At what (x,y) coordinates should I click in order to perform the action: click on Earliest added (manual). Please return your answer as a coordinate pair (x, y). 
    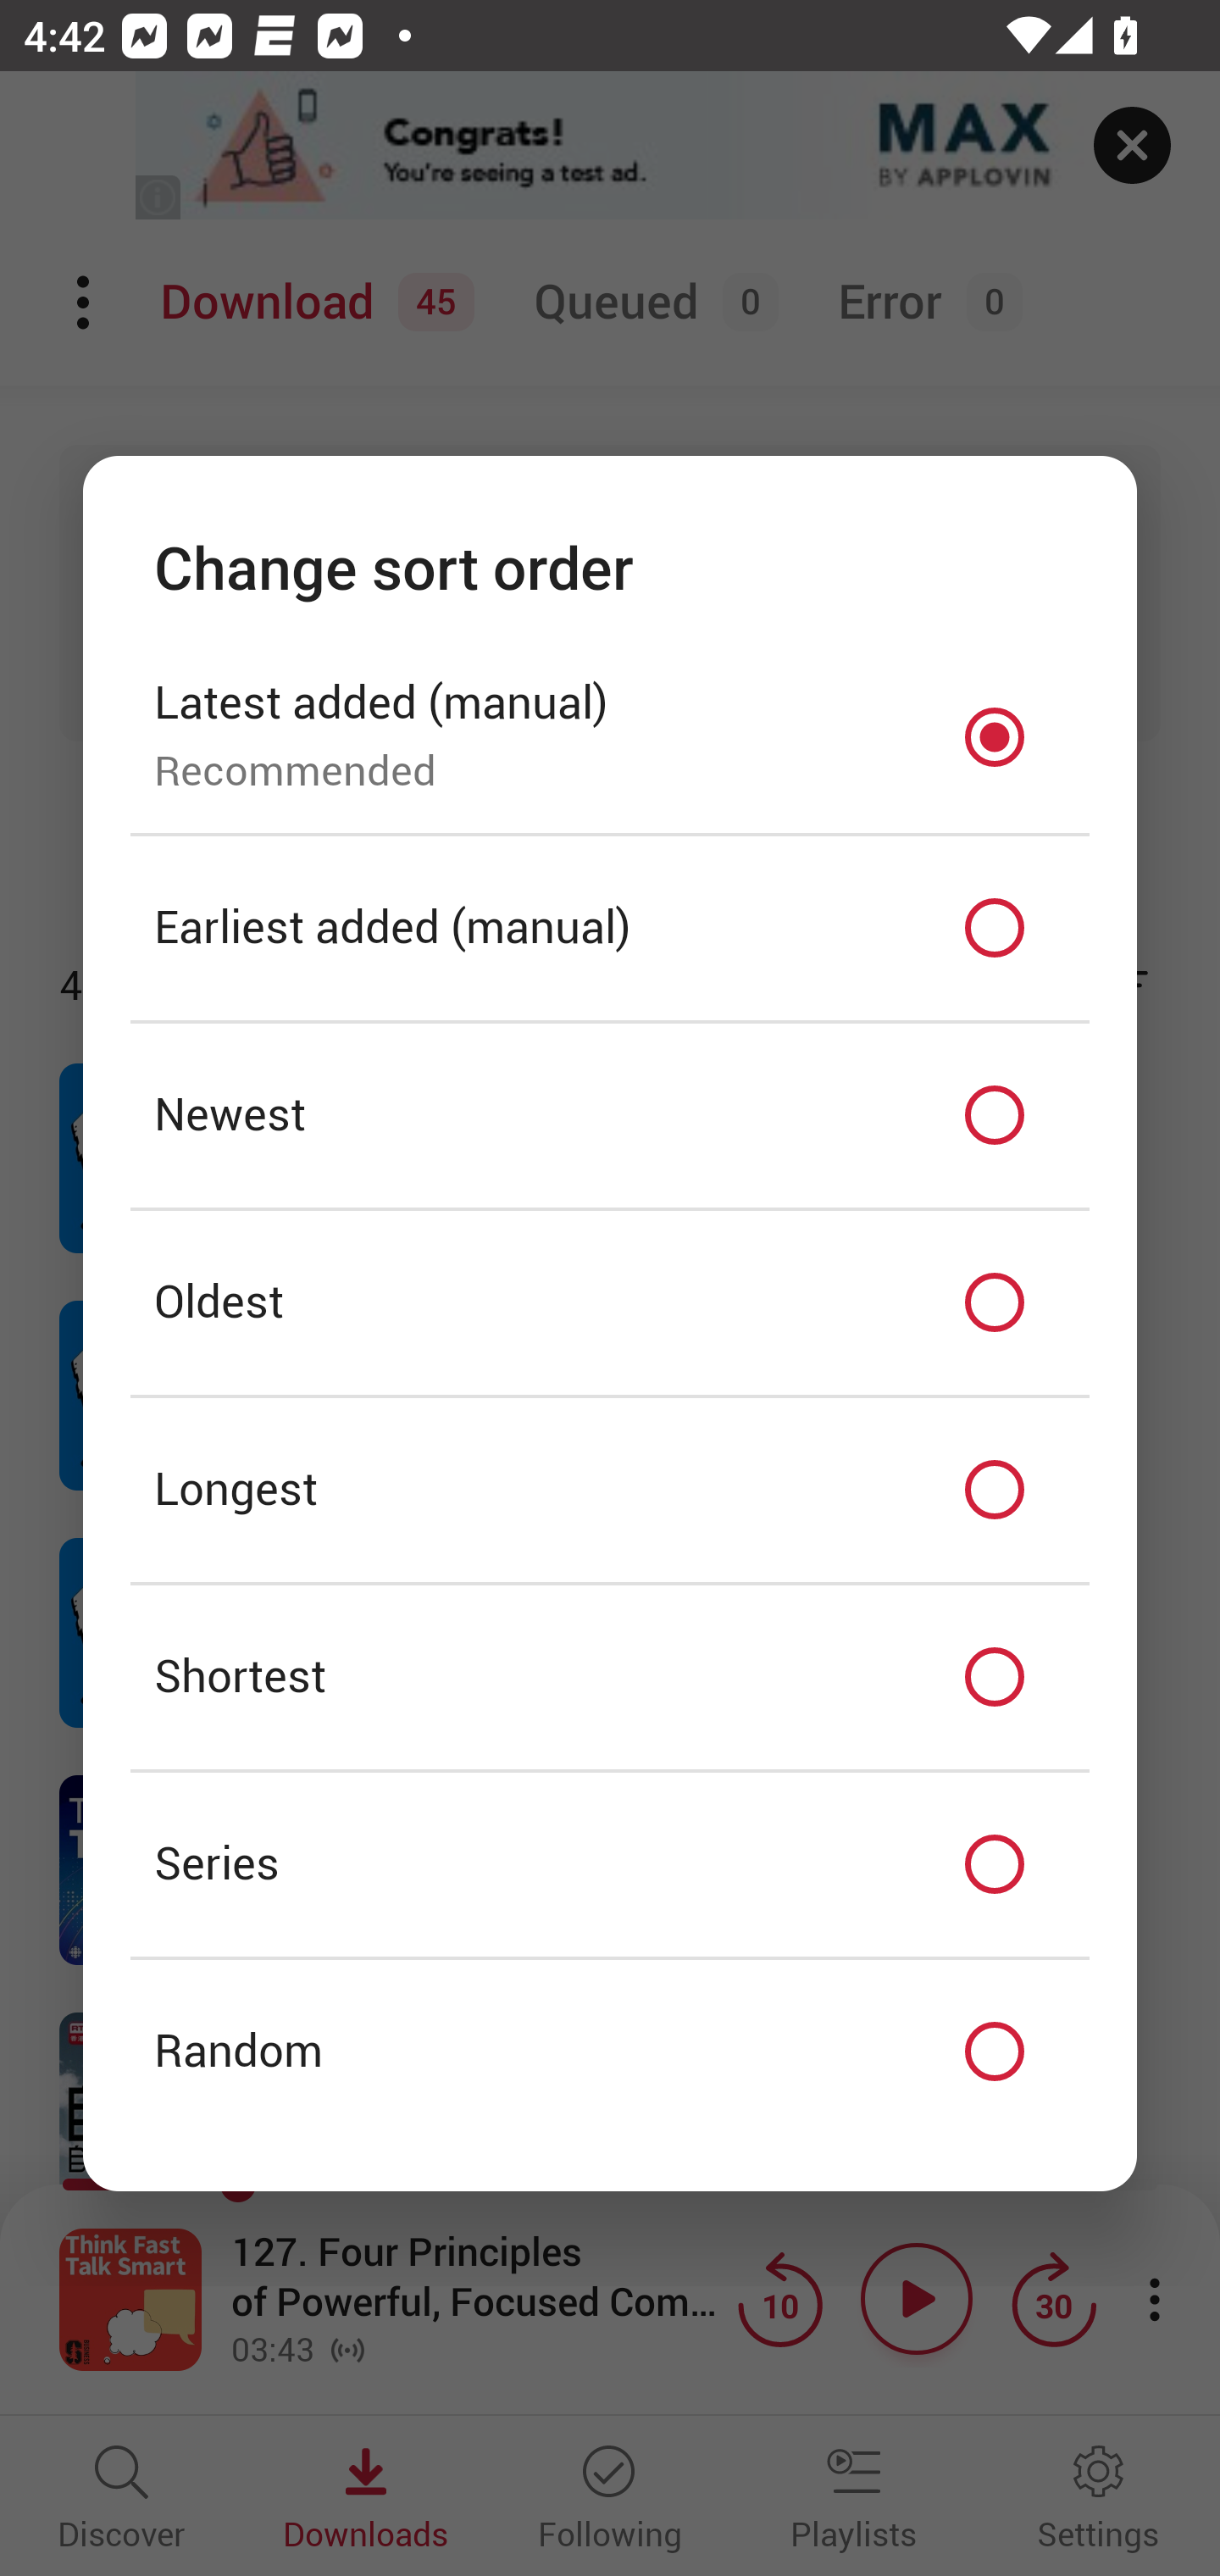
    Looking at the image, I should click on (610, 929).